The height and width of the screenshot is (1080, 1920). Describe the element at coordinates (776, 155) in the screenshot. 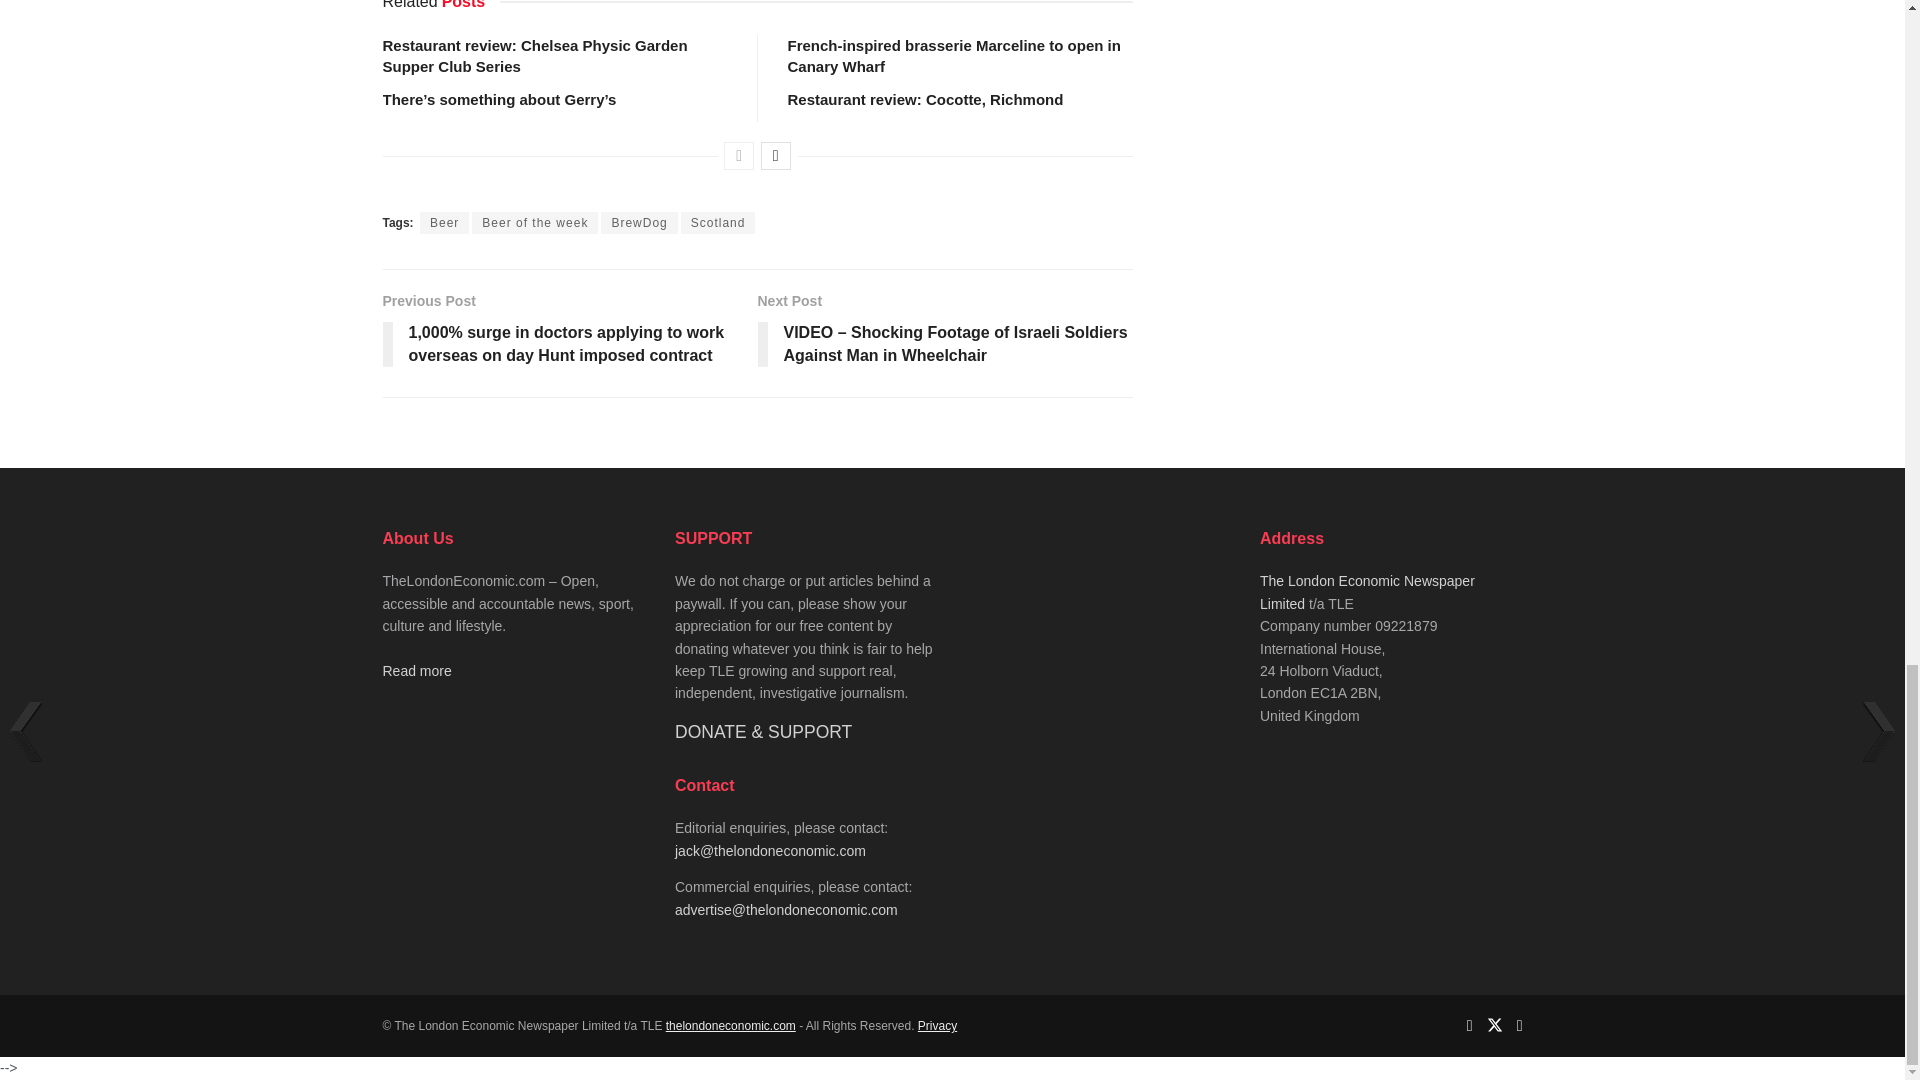

I see `Next` at that location.